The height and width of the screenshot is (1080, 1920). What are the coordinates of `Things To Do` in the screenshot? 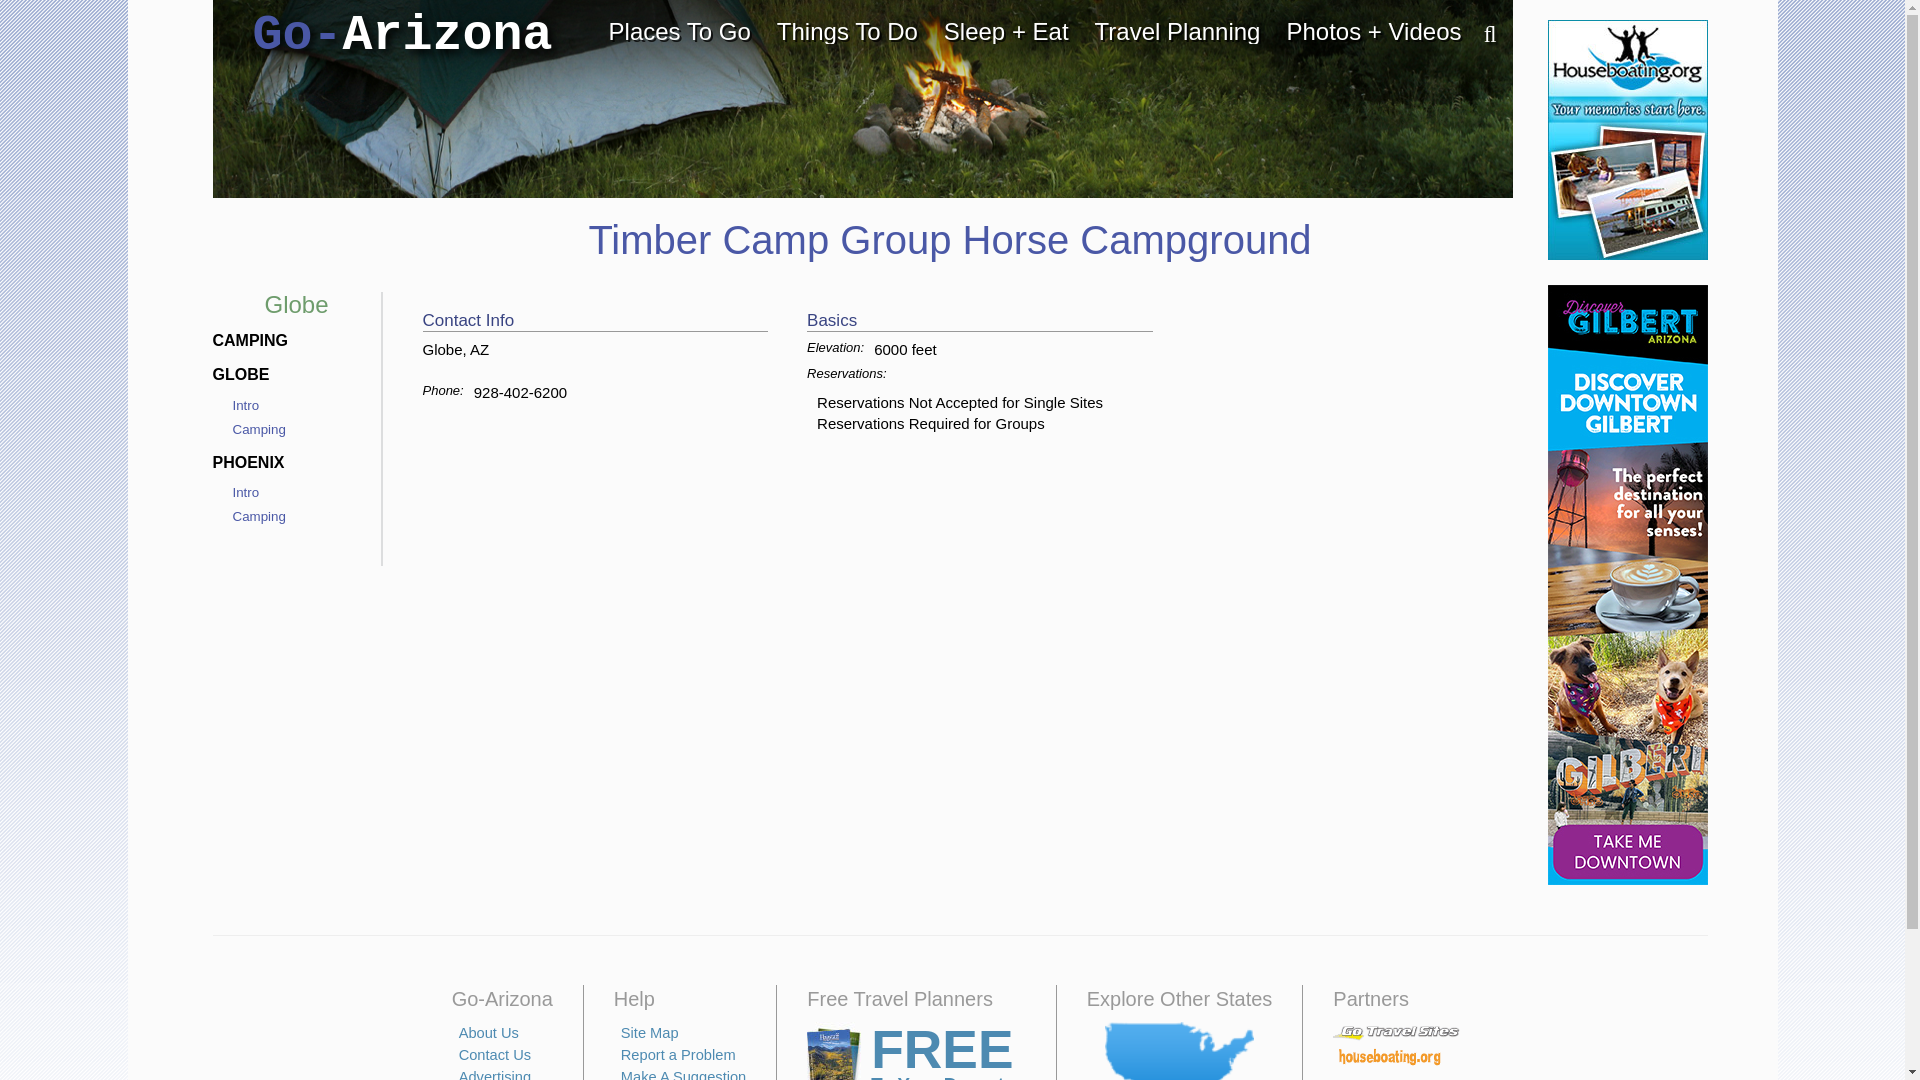 It's located at (848, 32).